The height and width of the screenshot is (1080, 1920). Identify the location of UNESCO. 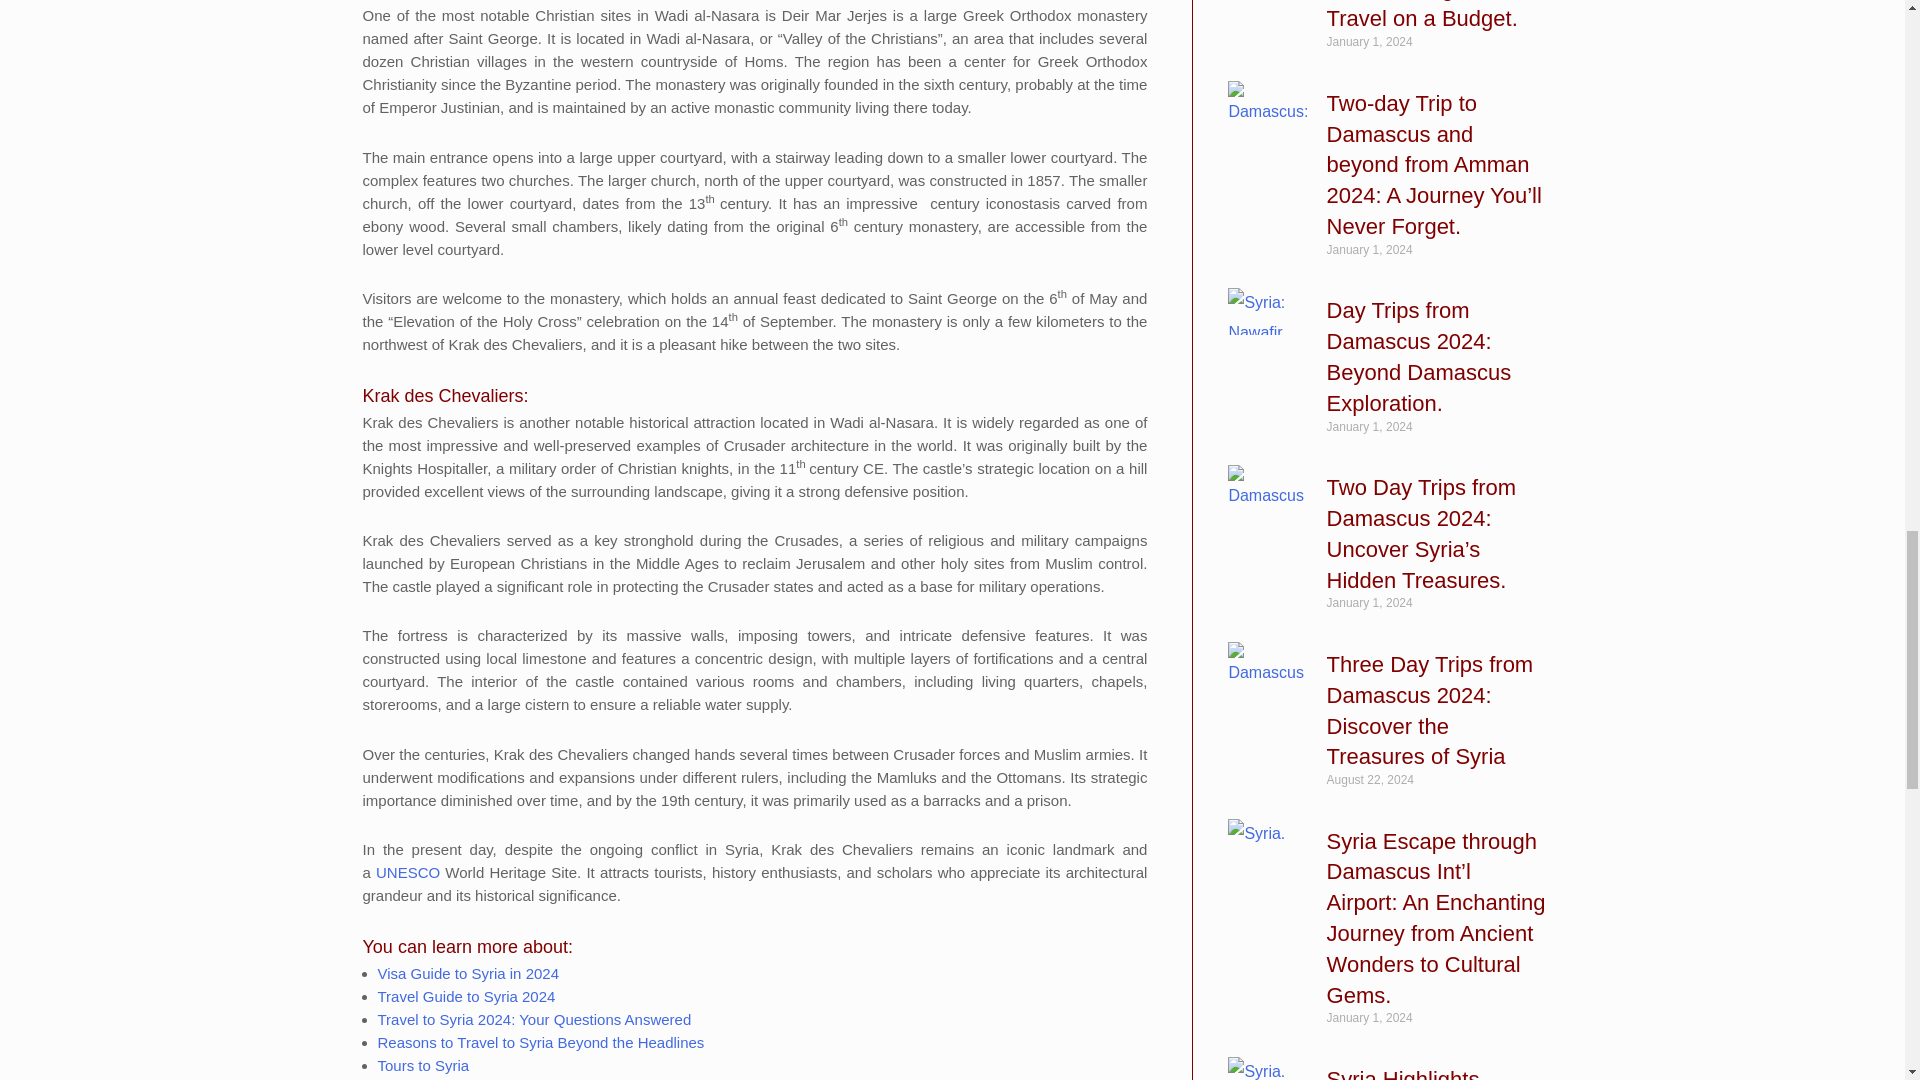
(408, 872).